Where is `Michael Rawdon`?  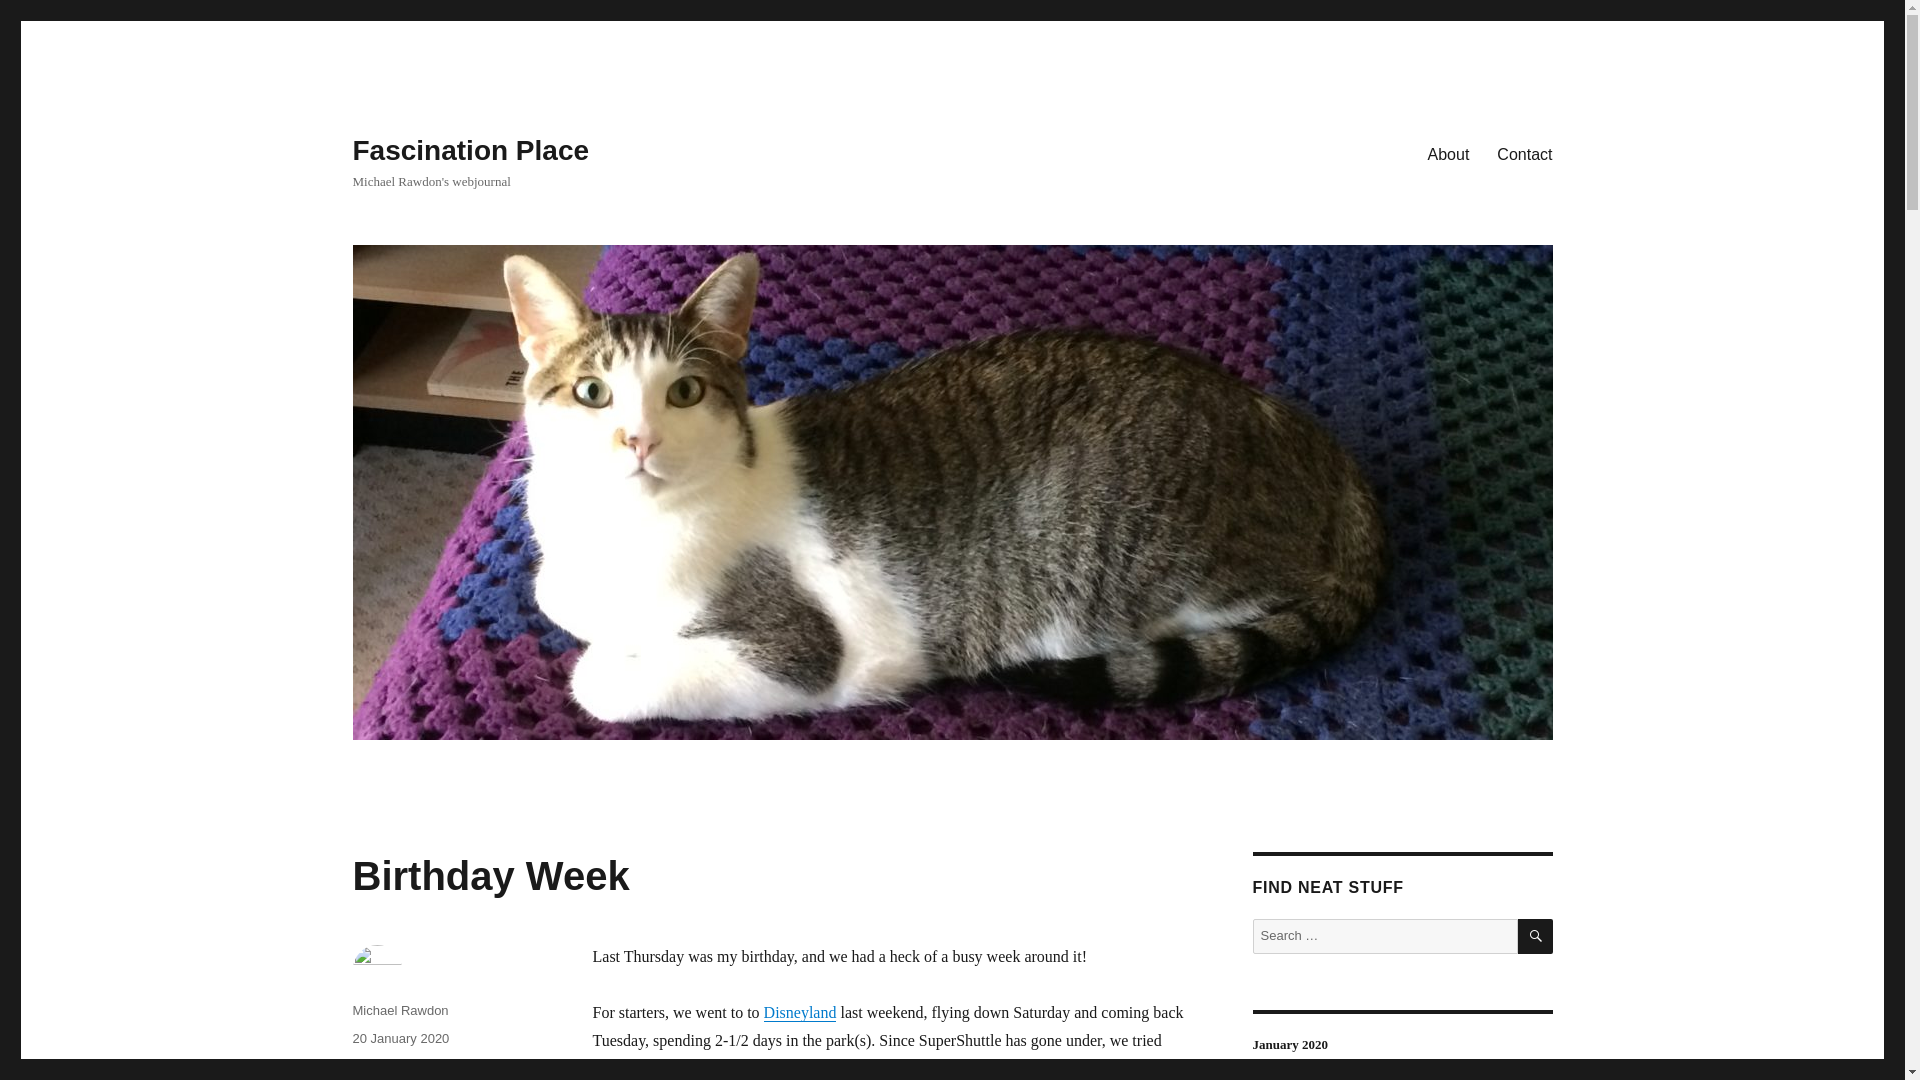 Michael Rawdon is located at coordinates (399, 1010).